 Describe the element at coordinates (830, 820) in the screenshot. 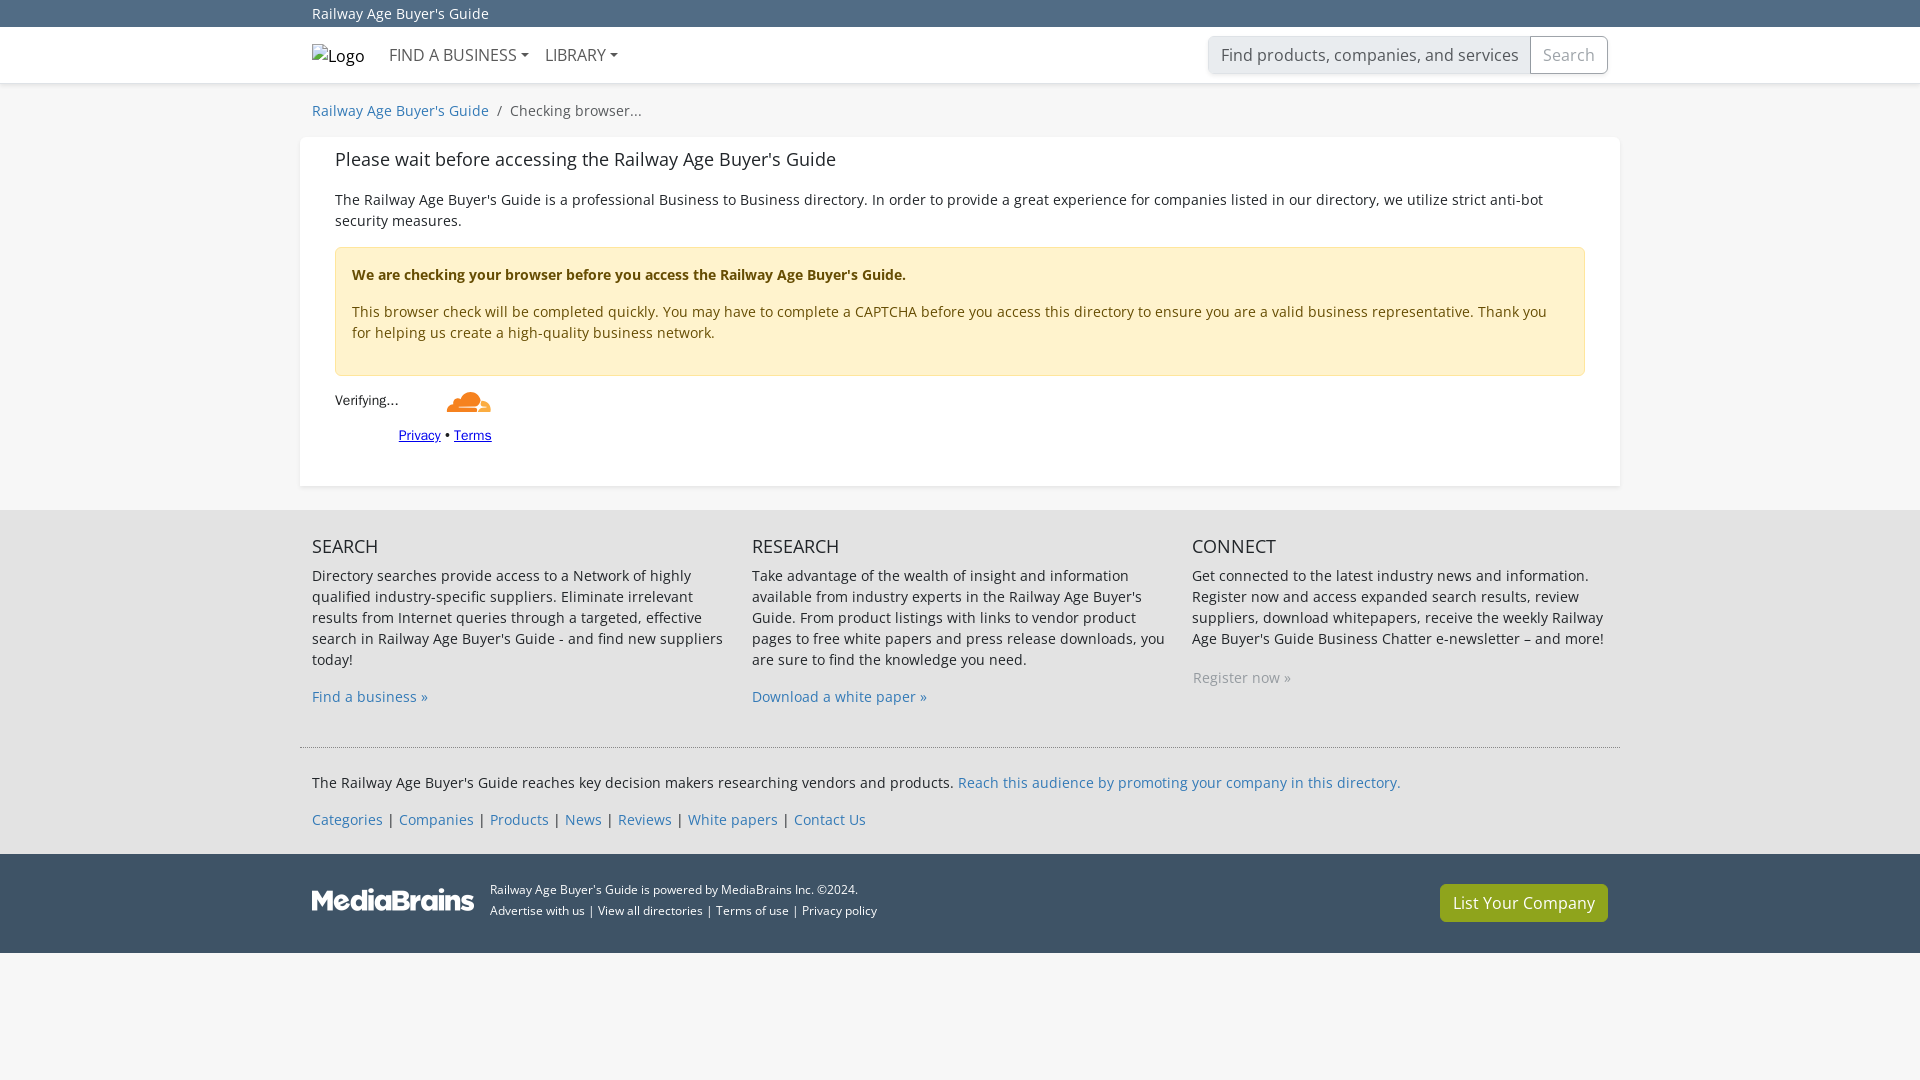

I see `Contact Us` at that location.